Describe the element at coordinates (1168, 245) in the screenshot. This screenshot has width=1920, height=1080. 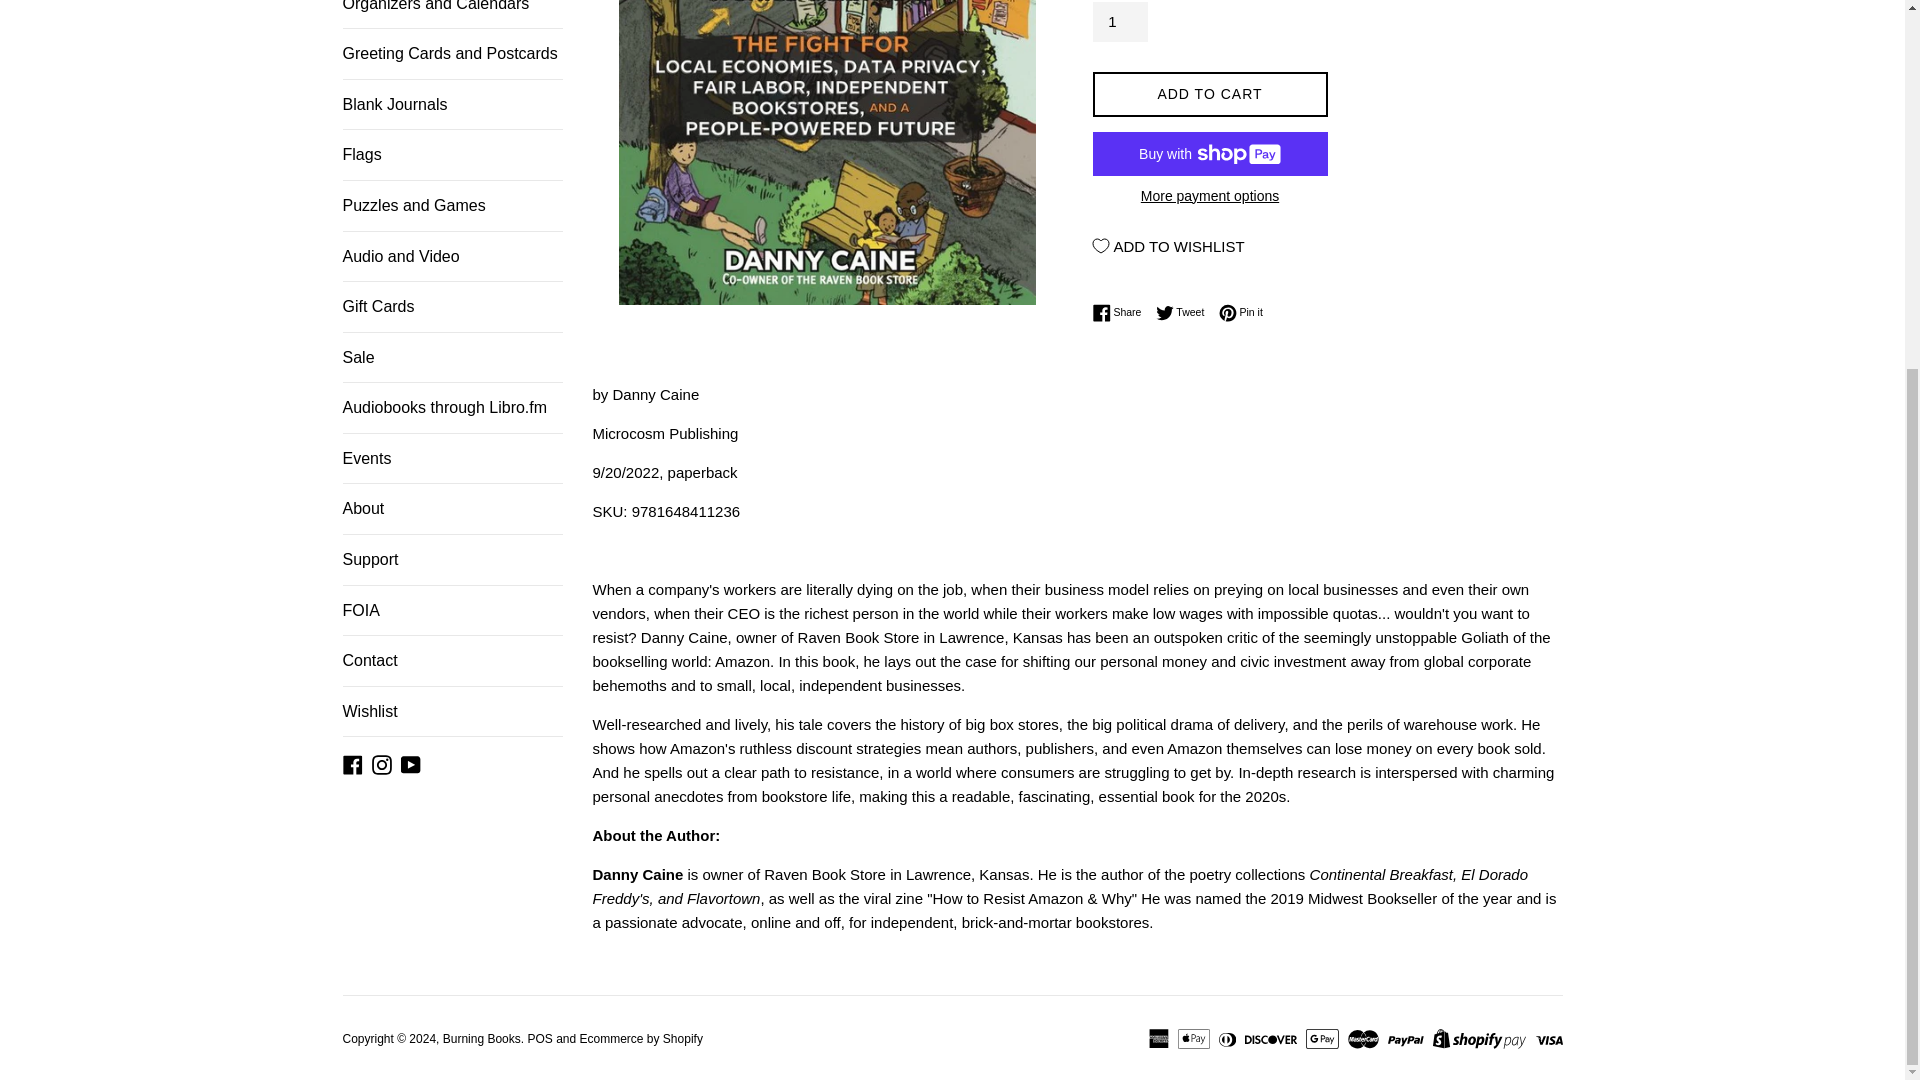
I see `Add to Wishlist` at that location.